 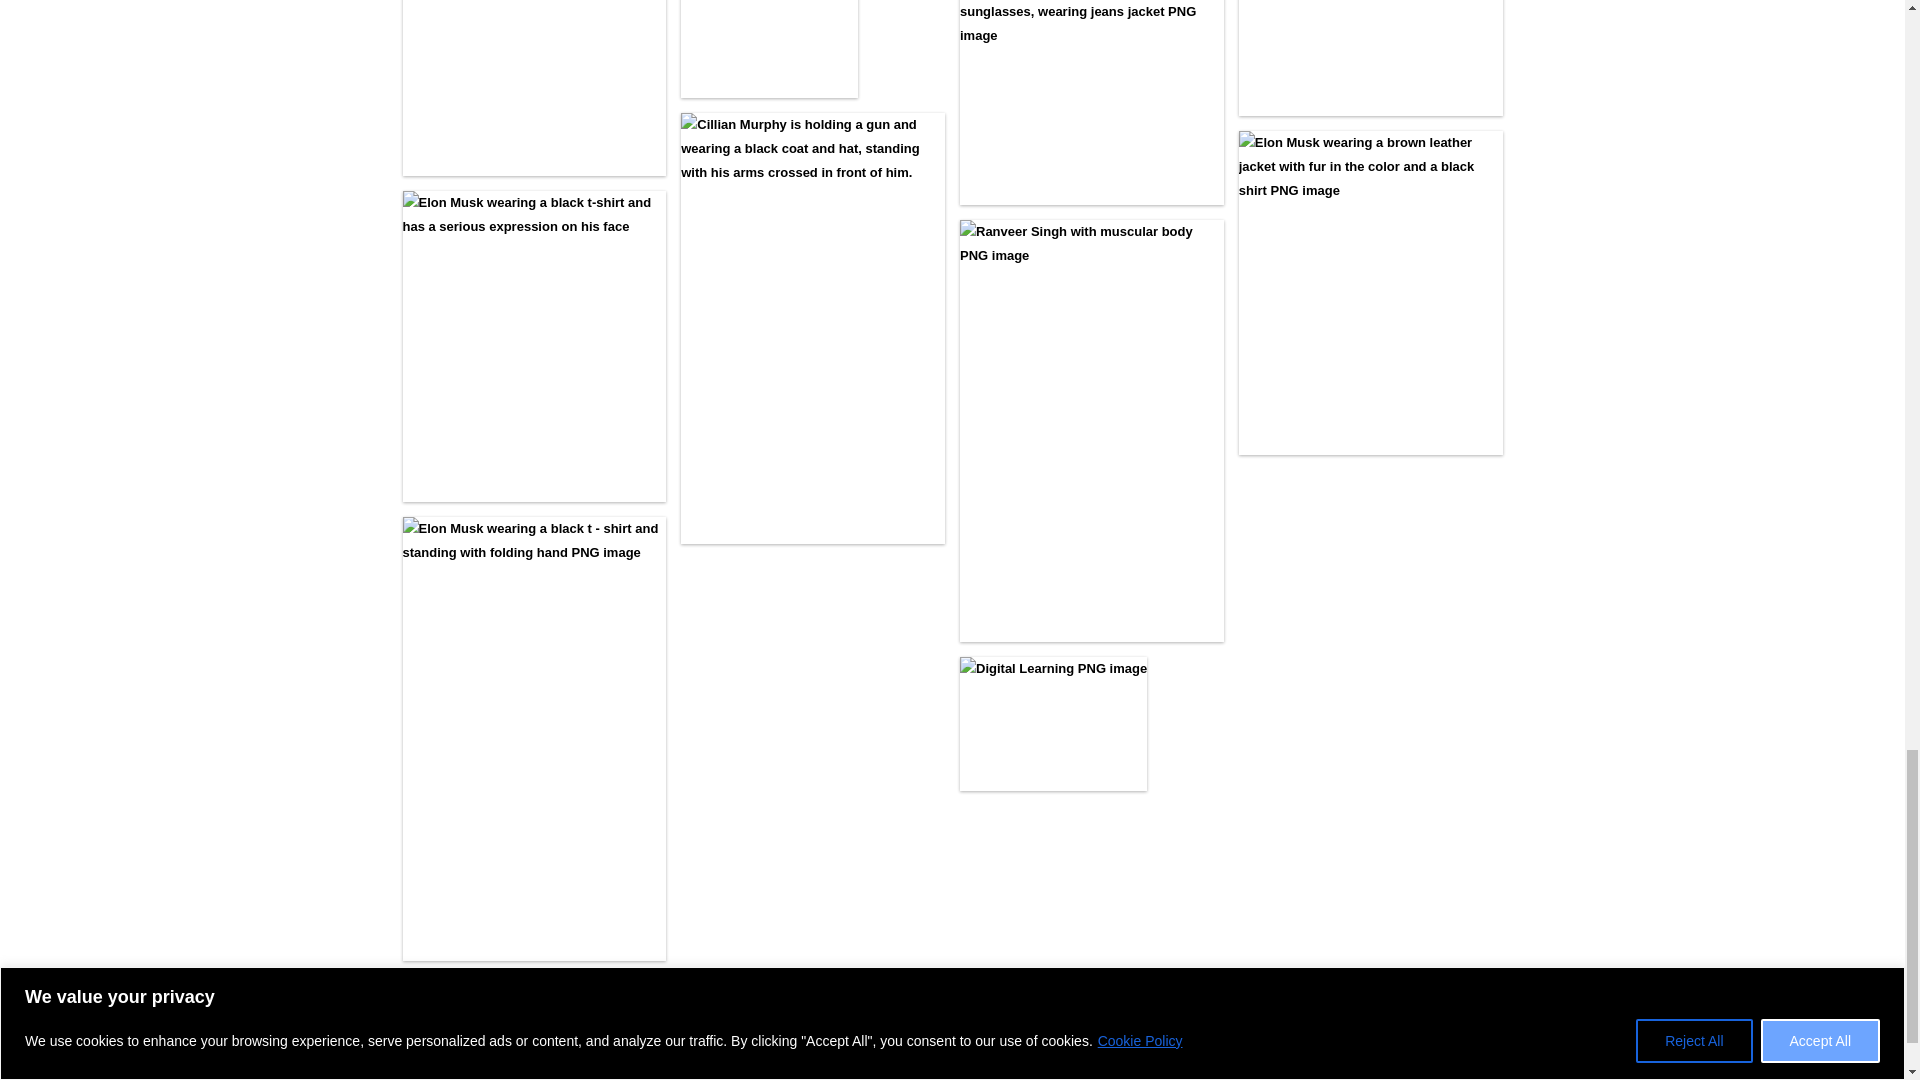 I want to click on Somersby Apple Cider PNG image, so click(x=770, y=49).